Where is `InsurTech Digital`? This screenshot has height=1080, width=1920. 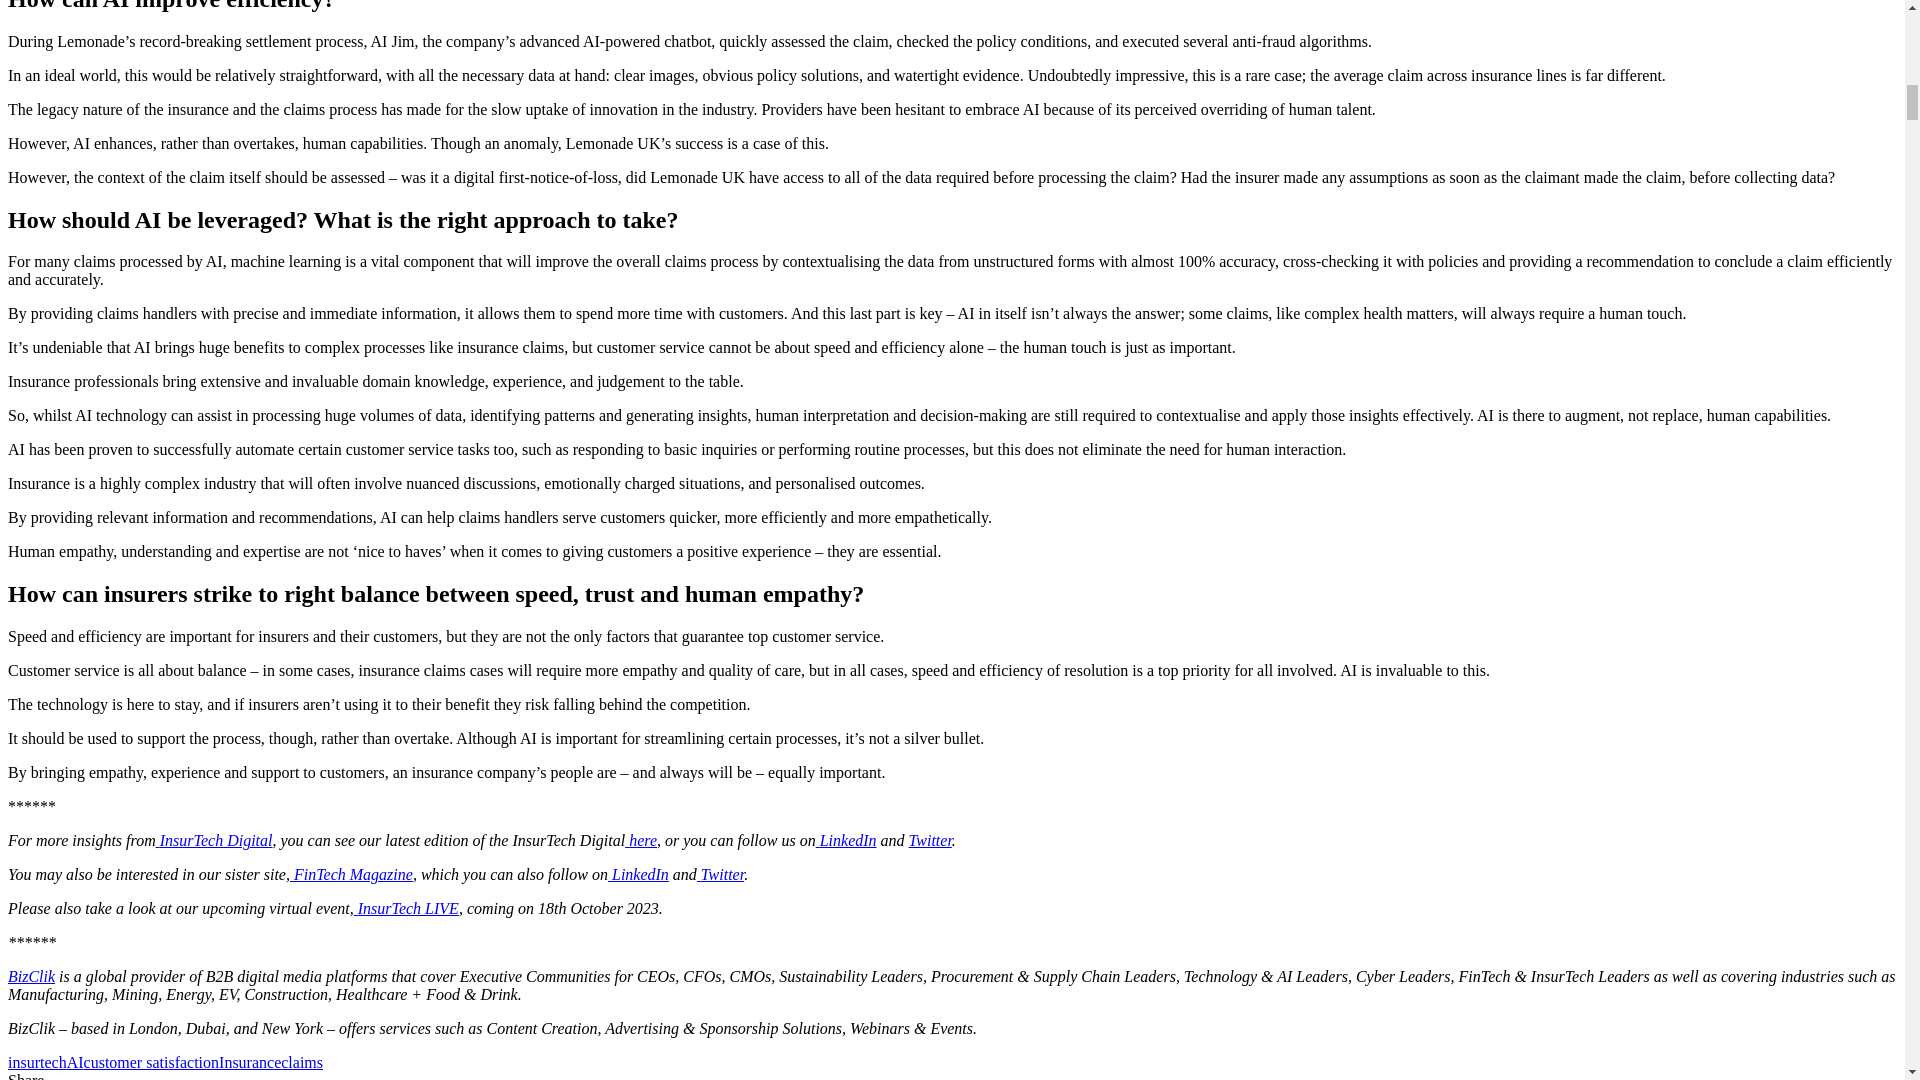 InsurTech Digital is located at coordinates (214, 840).